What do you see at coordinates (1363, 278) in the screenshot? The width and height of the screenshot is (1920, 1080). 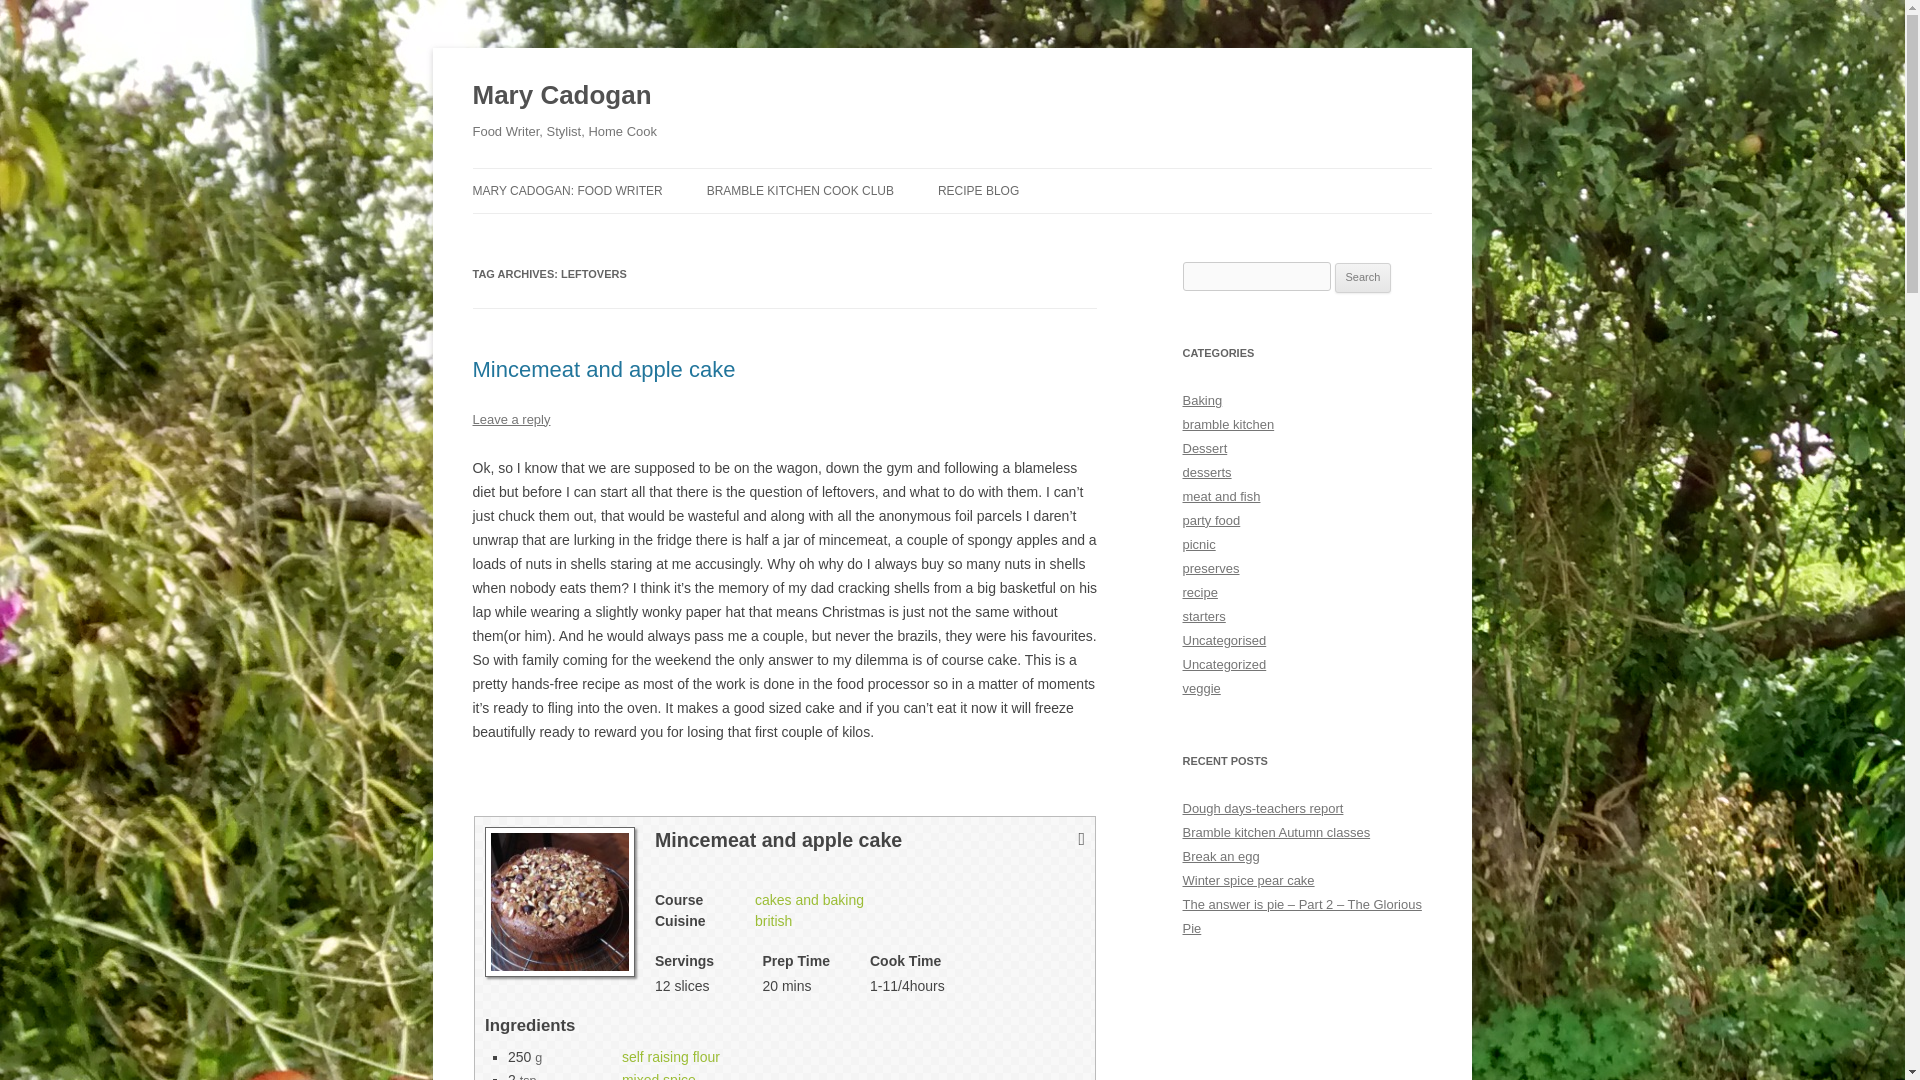 I see `Search` at bounding box center [1363, 278].